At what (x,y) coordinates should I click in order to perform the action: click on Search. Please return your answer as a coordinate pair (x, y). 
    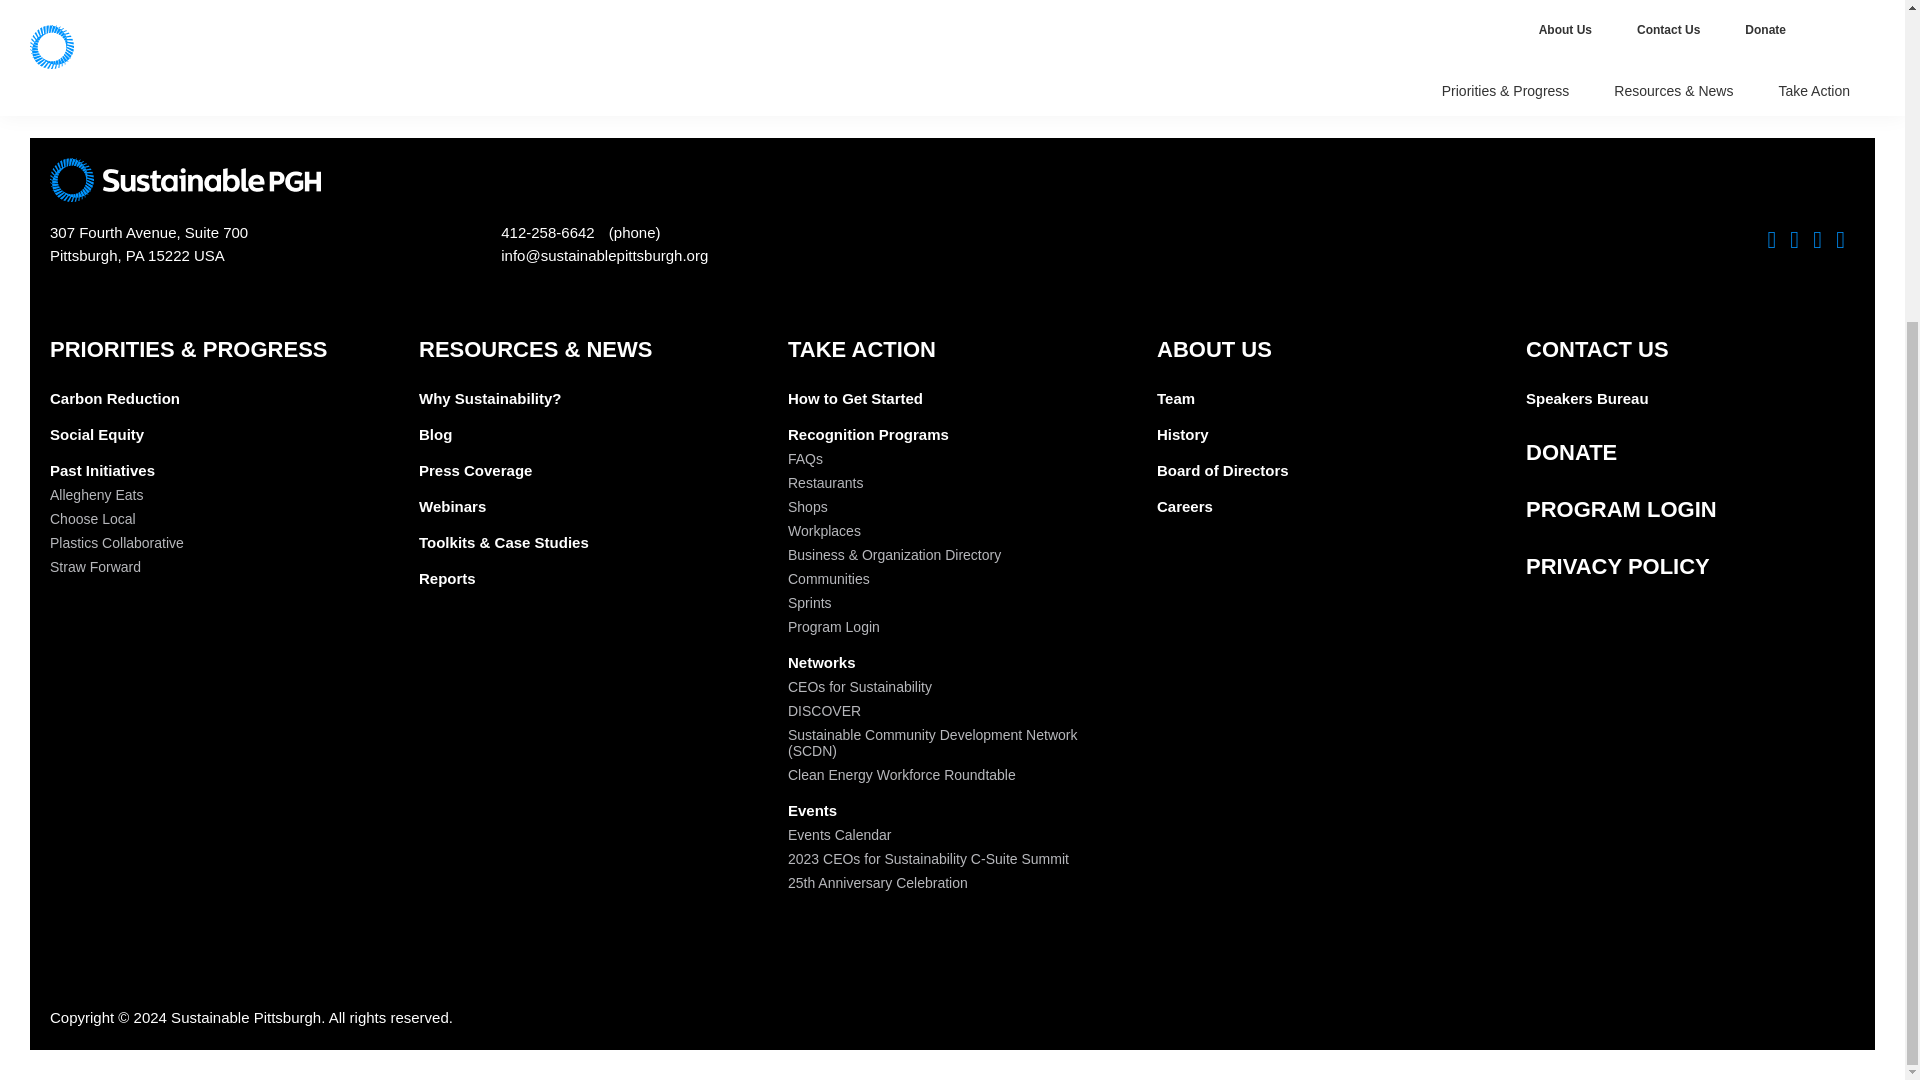
    Looking at the image, I should click on (896, 3).